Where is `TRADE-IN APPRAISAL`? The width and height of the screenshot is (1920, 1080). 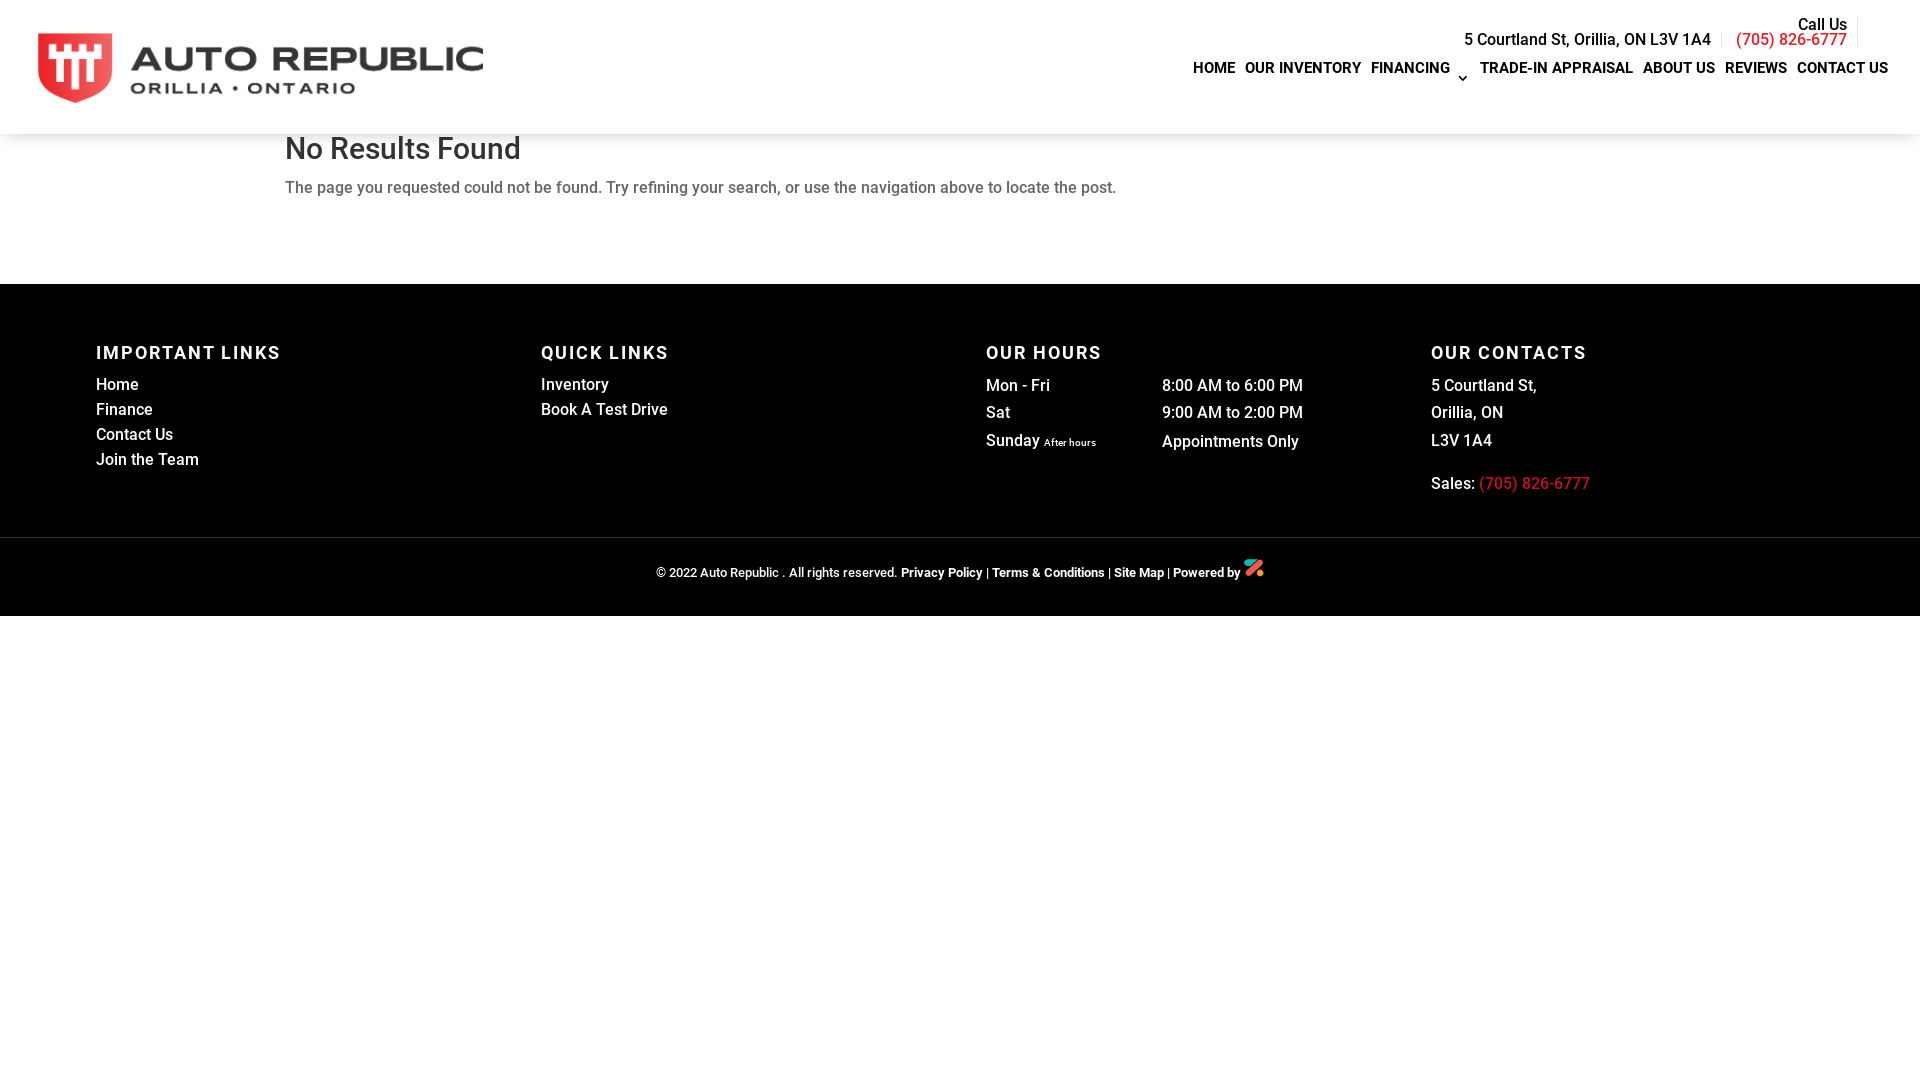
TRADE-IN APPRAISAL is located at coordinates (1556, 72).